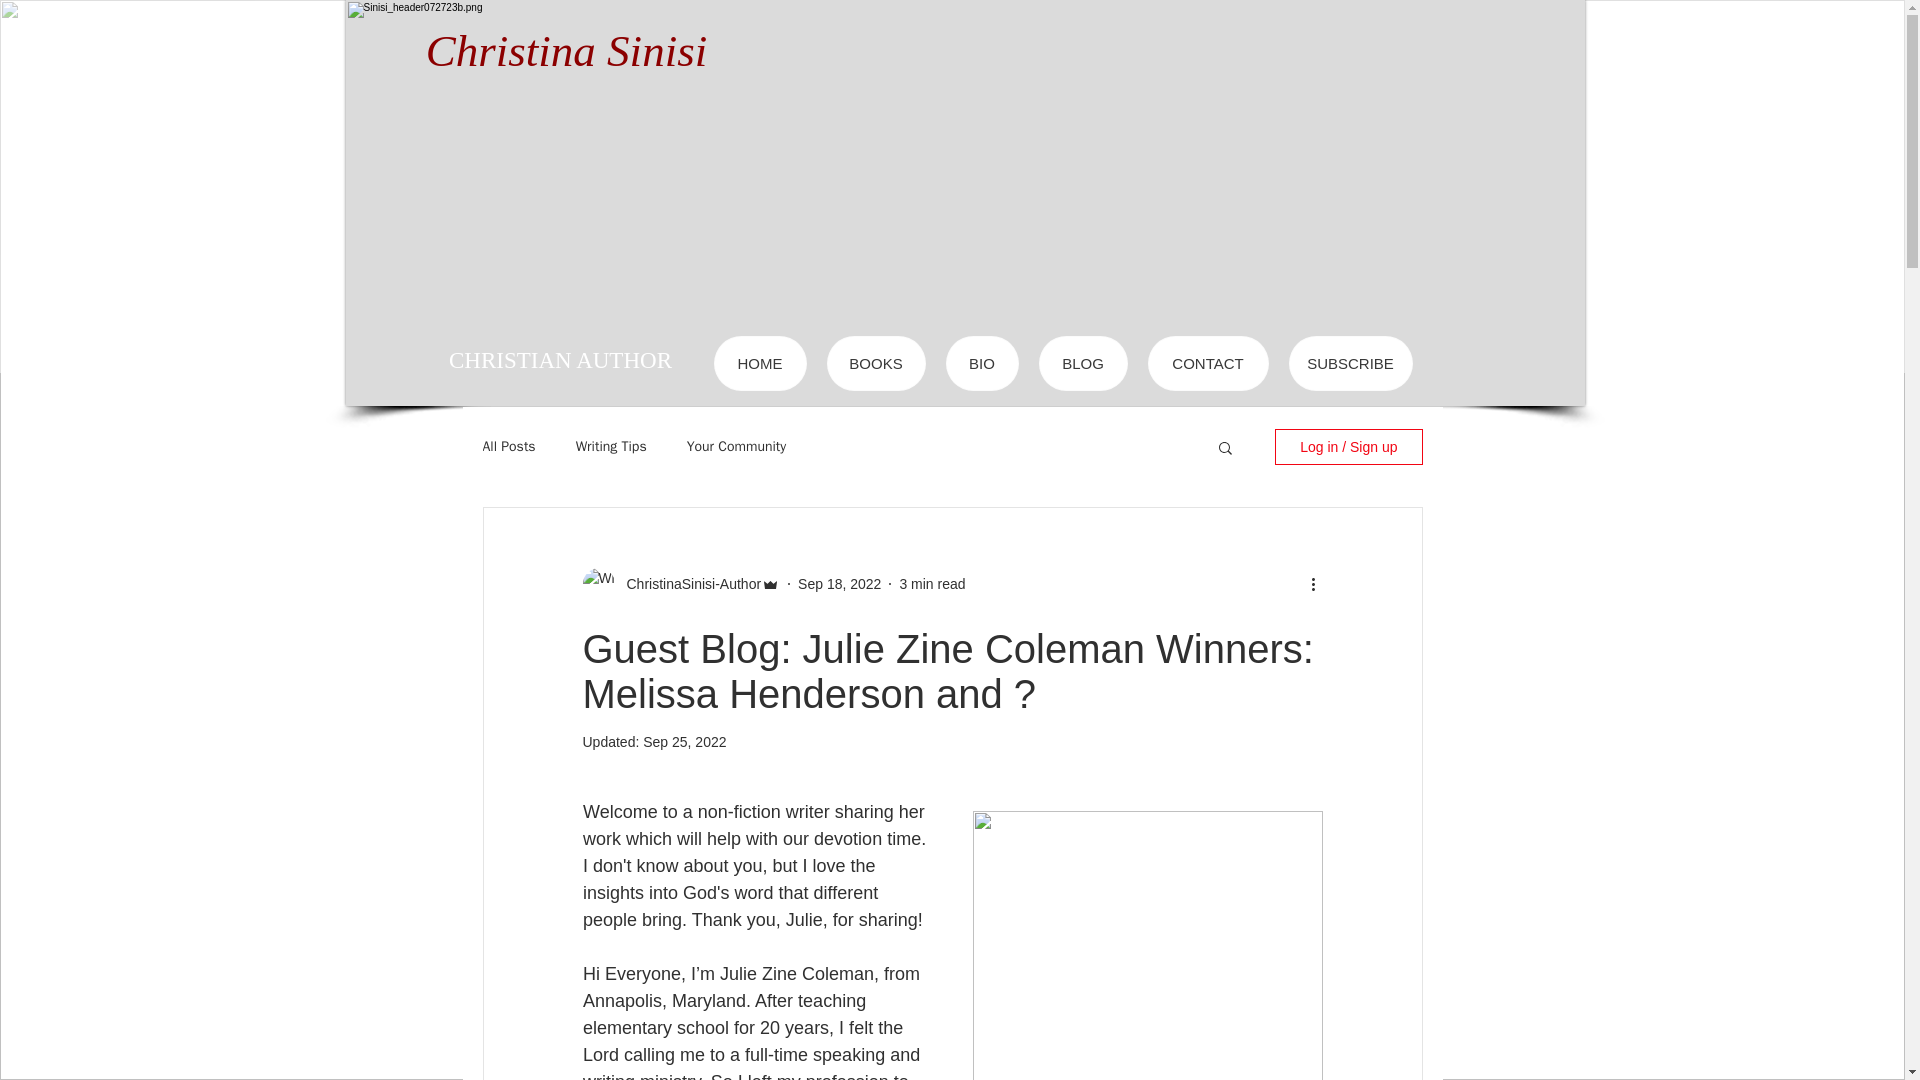  What do you see at coordinates (612, 446) in the screenshot?
I see `Writing Tips` at bounding box center [612, 446].